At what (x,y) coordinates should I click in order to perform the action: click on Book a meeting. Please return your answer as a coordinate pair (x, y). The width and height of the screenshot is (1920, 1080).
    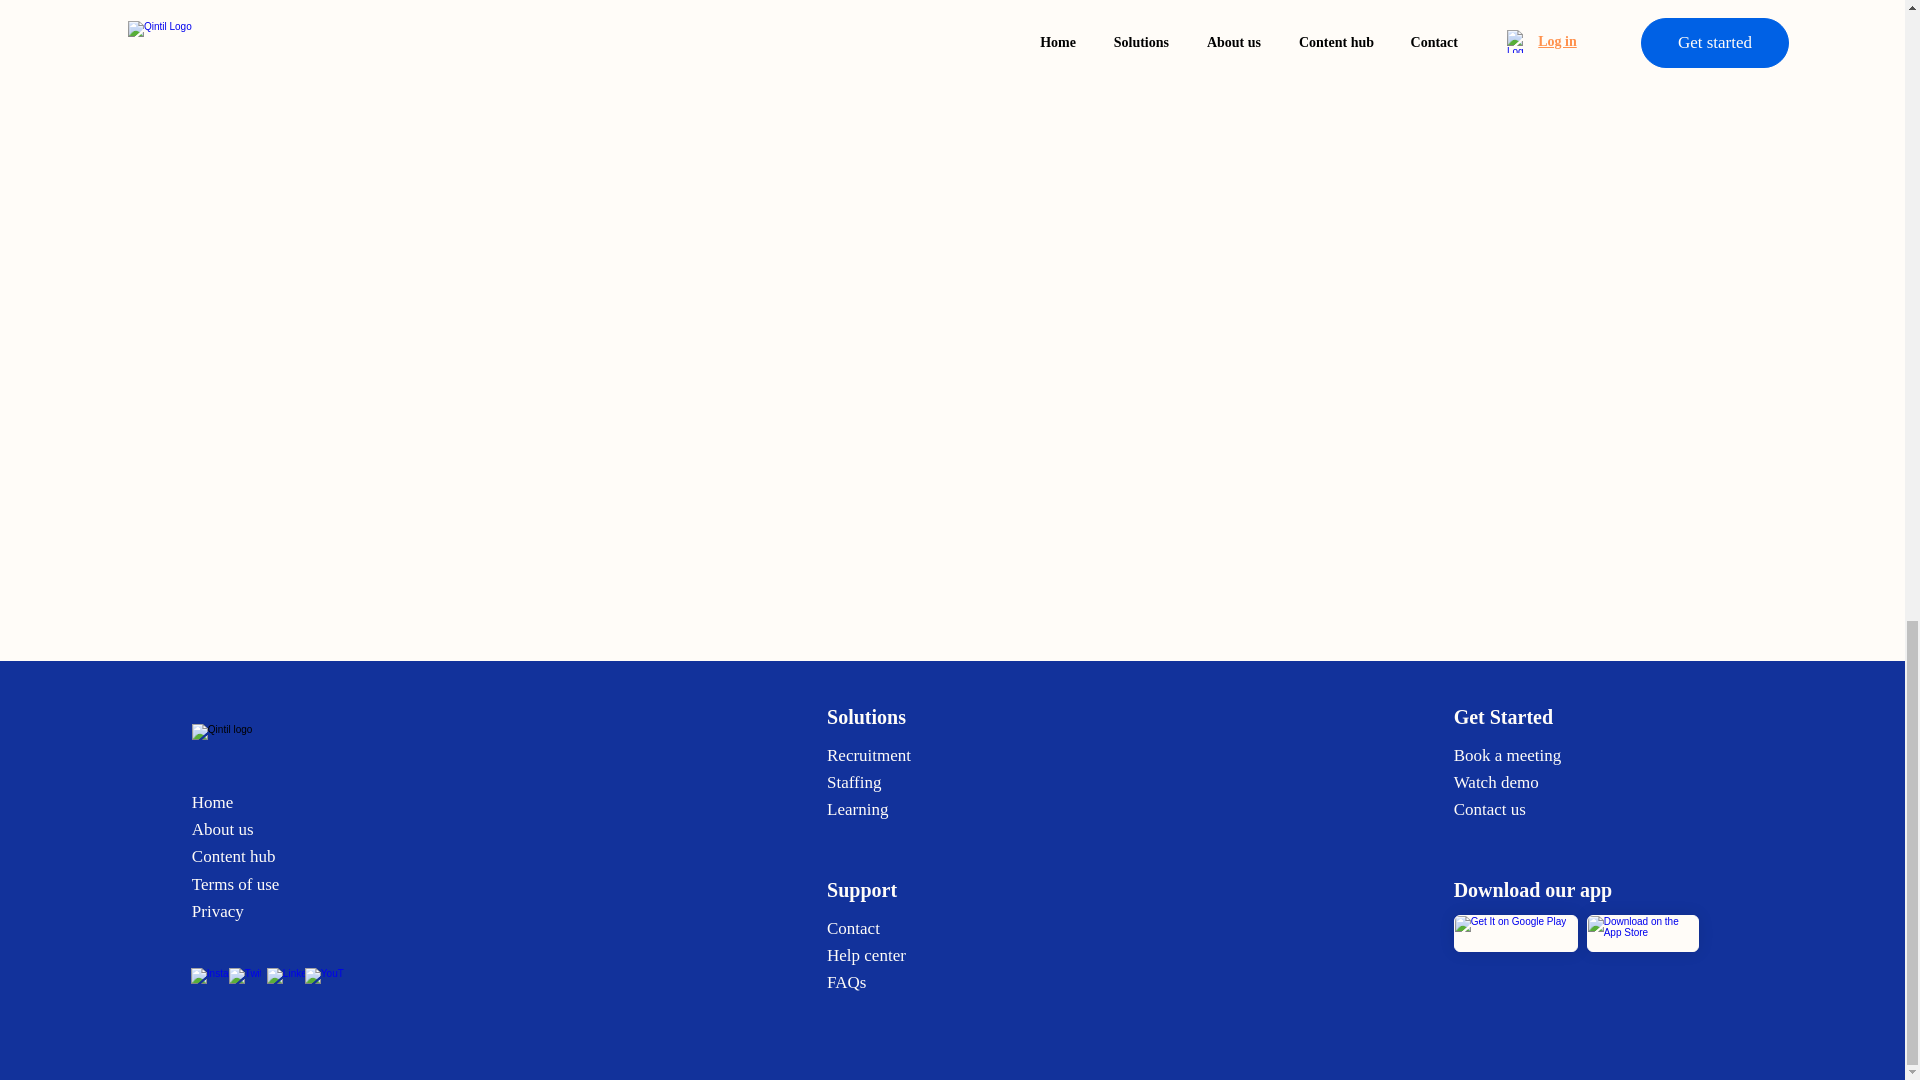
    Looking at the image, I should click on (1508, 755).